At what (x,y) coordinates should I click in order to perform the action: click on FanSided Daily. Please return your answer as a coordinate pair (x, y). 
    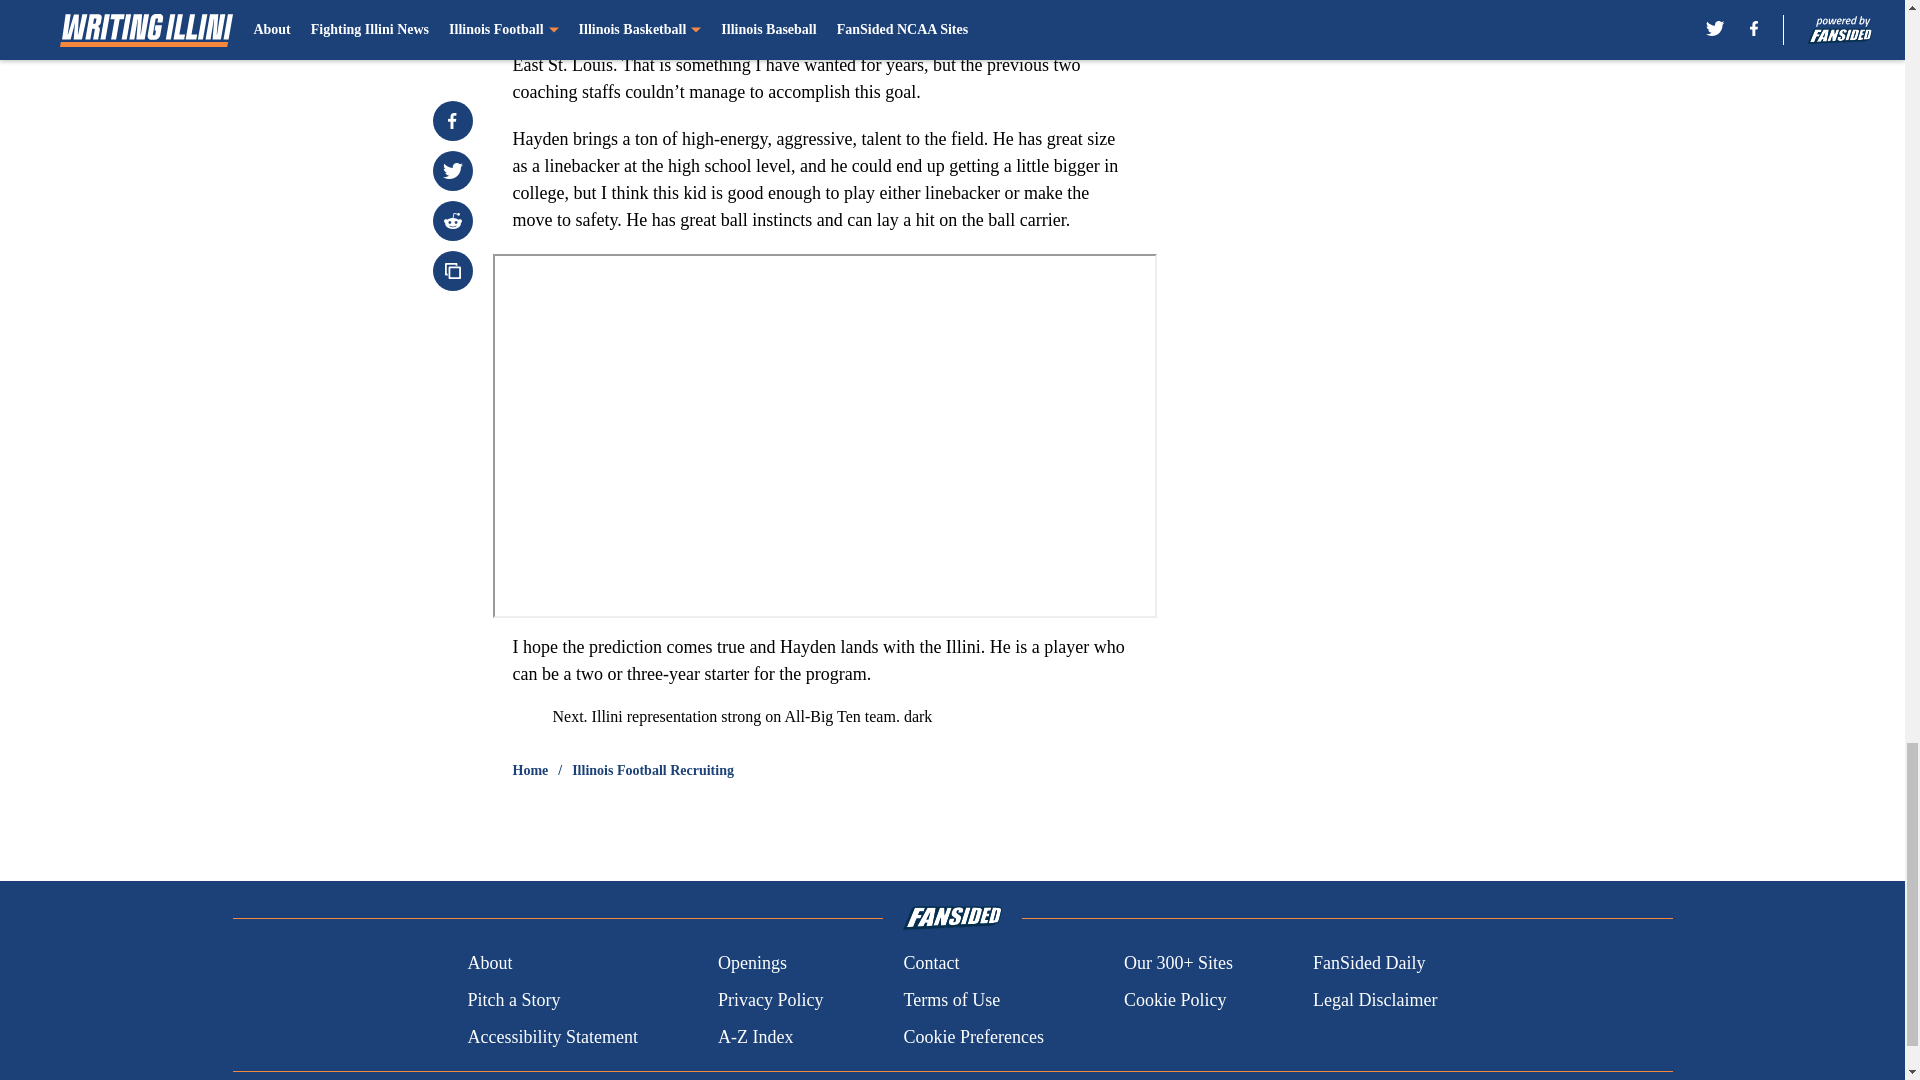
    Looking at the image, I should click on (1370, 964).